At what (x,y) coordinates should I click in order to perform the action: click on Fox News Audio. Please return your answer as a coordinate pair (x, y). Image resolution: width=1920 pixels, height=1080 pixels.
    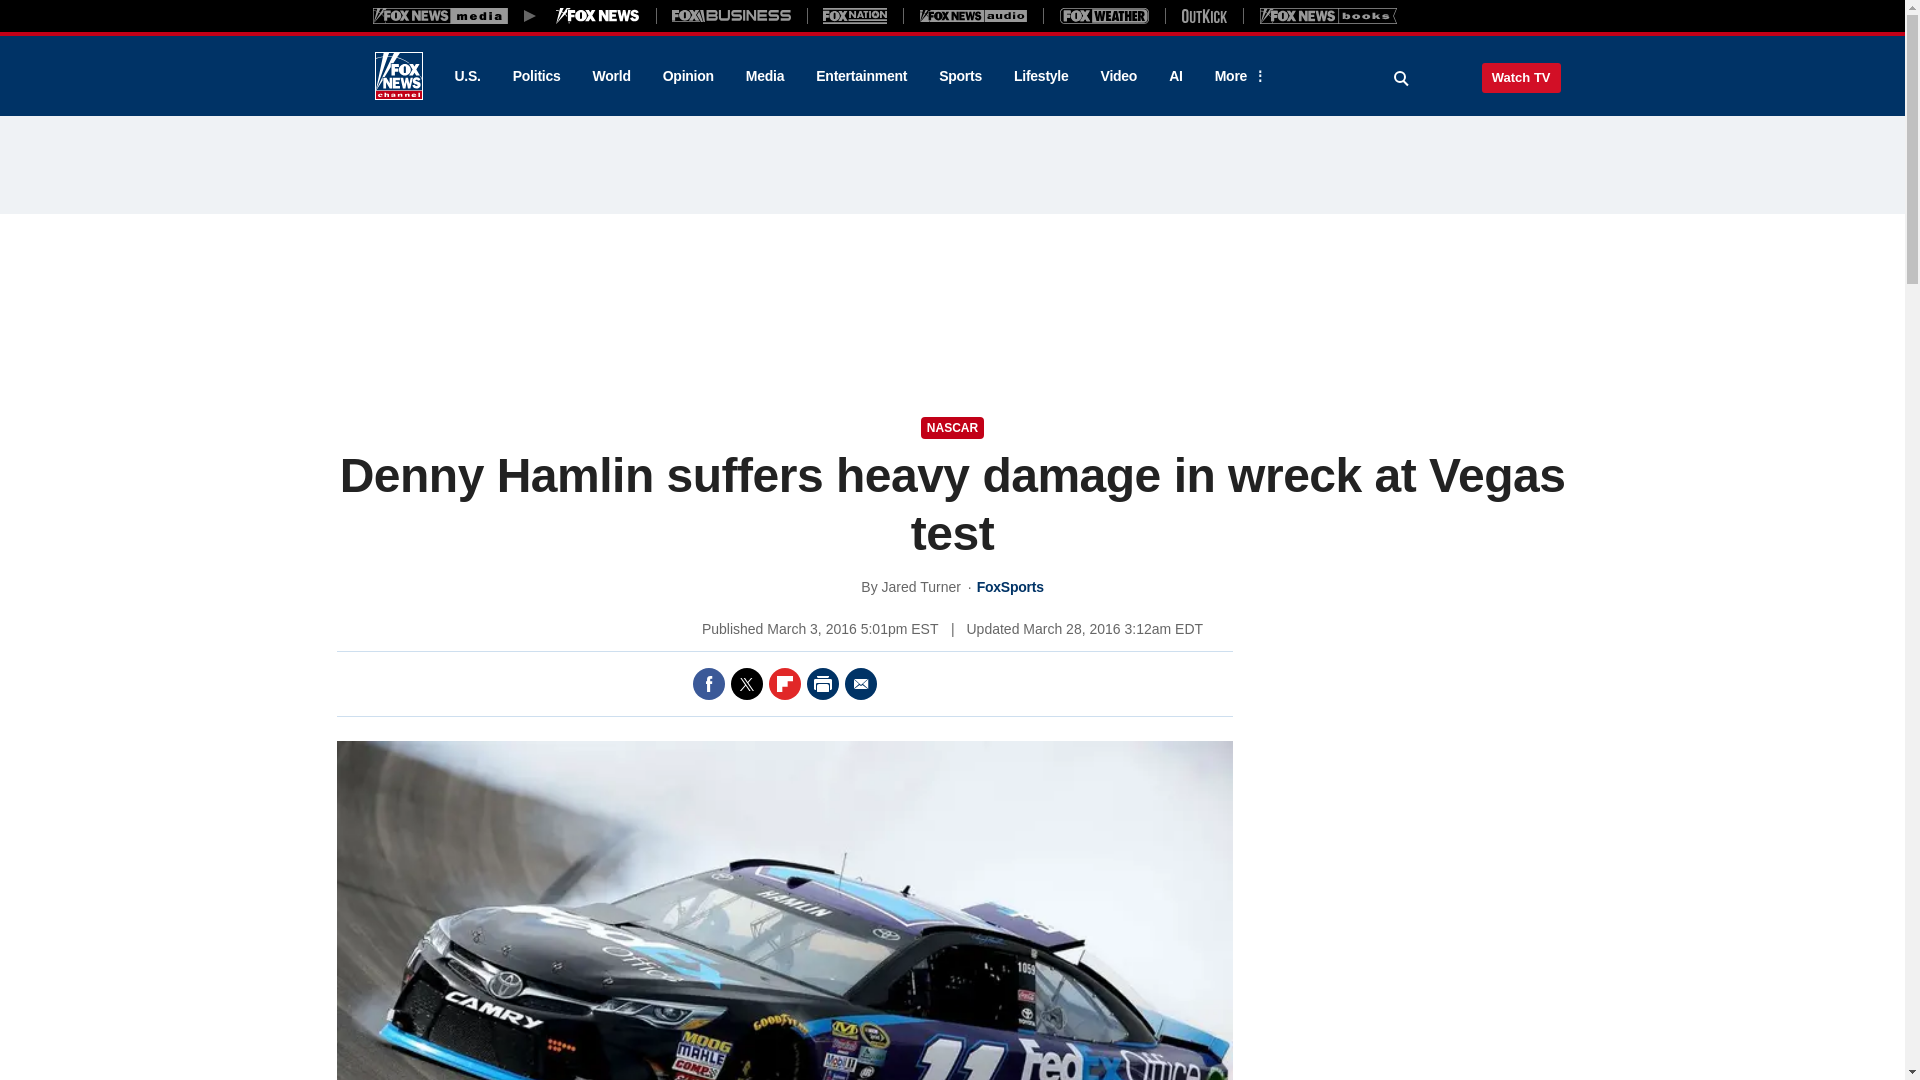
    Looking at the image, I should click on (973, 15).